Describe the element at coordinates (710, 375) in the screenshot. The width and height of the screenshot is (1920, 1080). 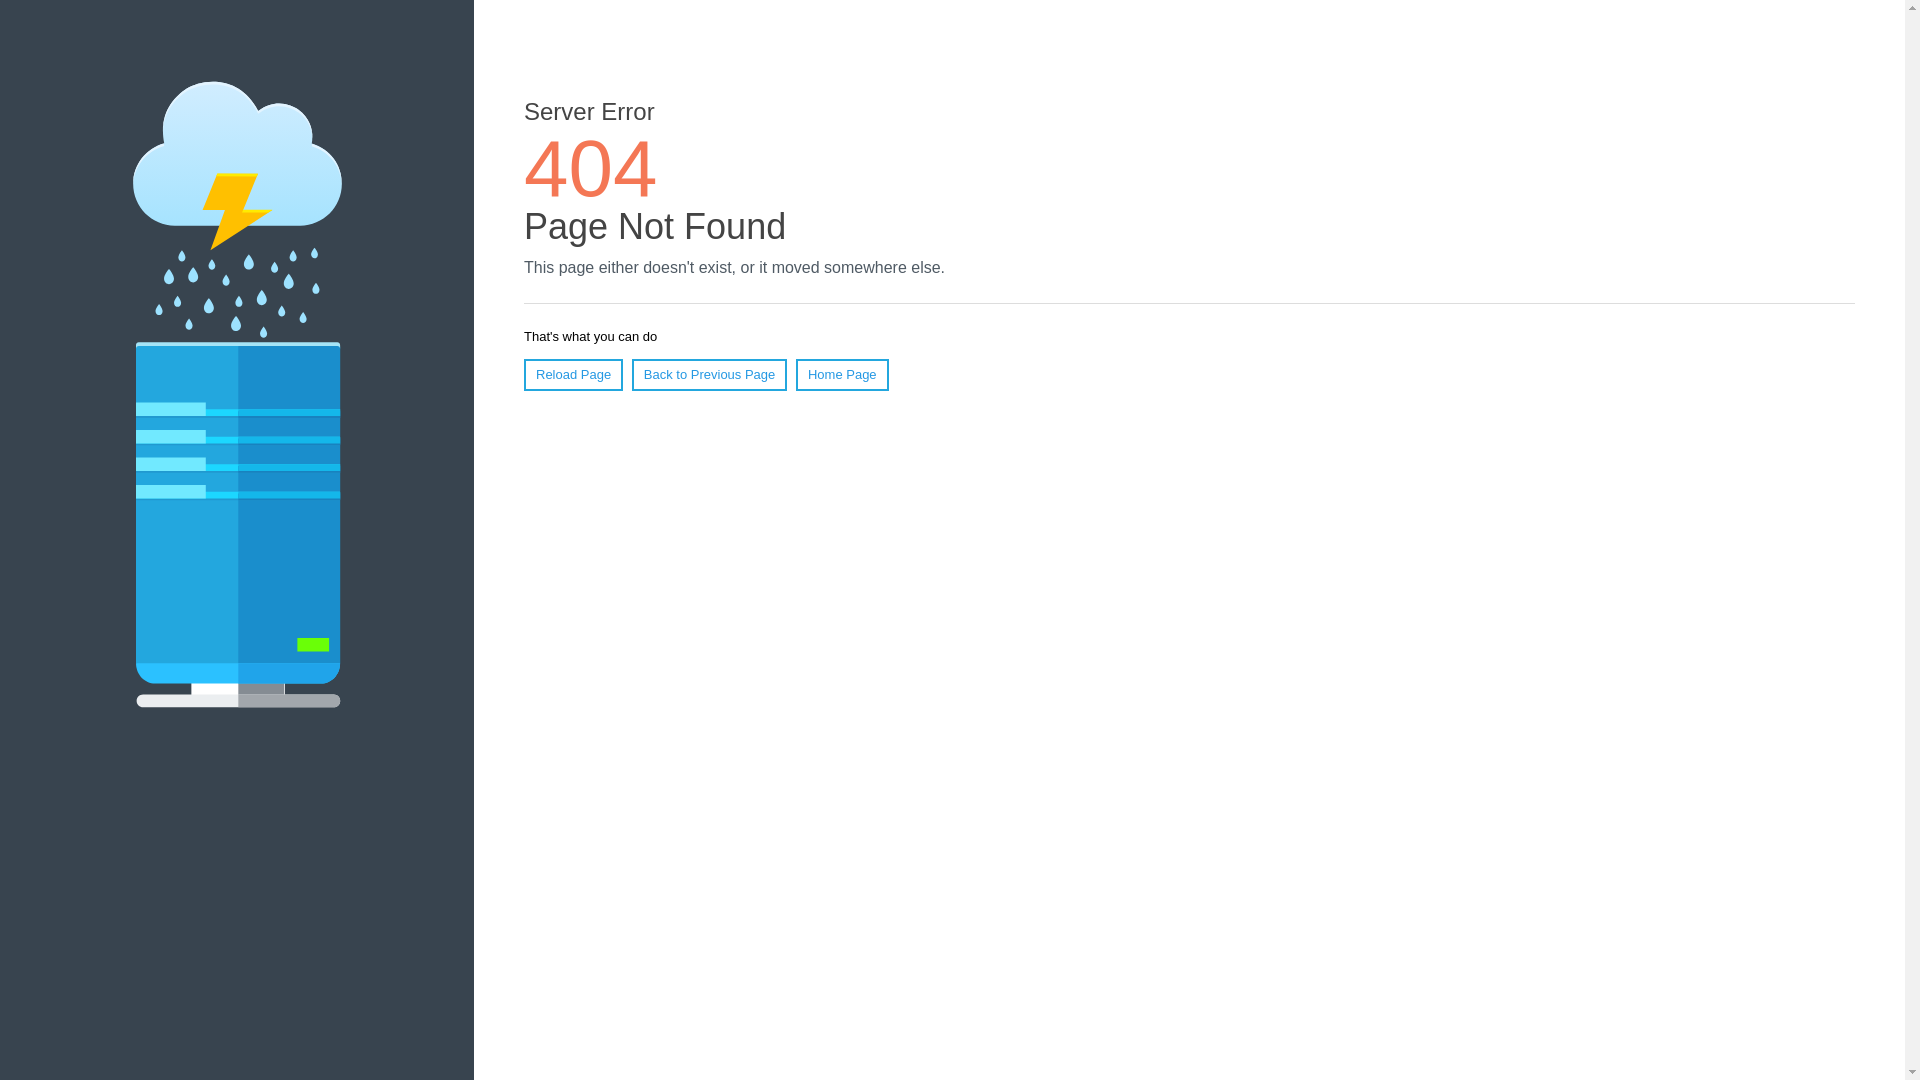
I see `Back to Previous Page` at that location.